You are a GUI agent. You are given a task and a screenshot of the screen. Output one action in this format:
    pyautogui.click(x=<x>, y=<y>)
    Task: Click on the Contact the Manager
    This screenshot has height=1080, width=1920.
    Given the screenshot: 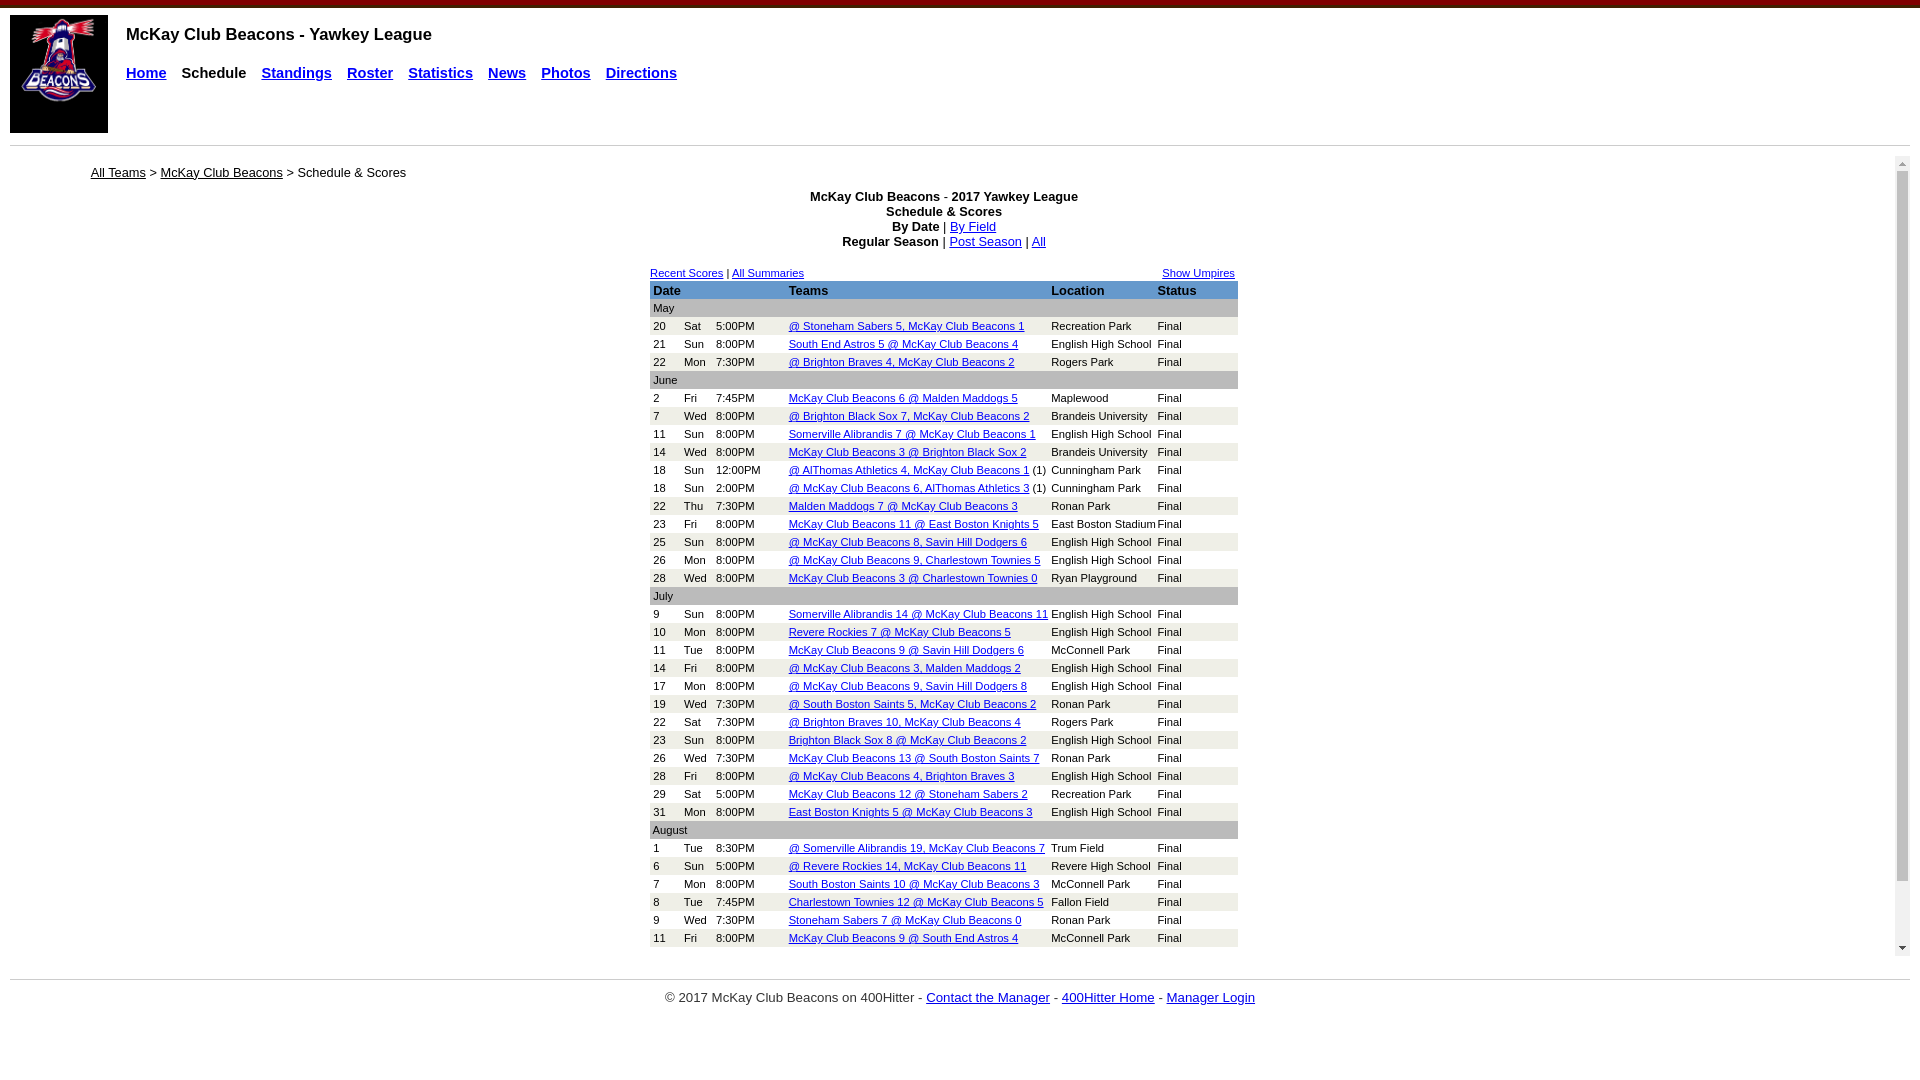 What is the action you would take?
    pyautogui.click(x=988, y=998)
    